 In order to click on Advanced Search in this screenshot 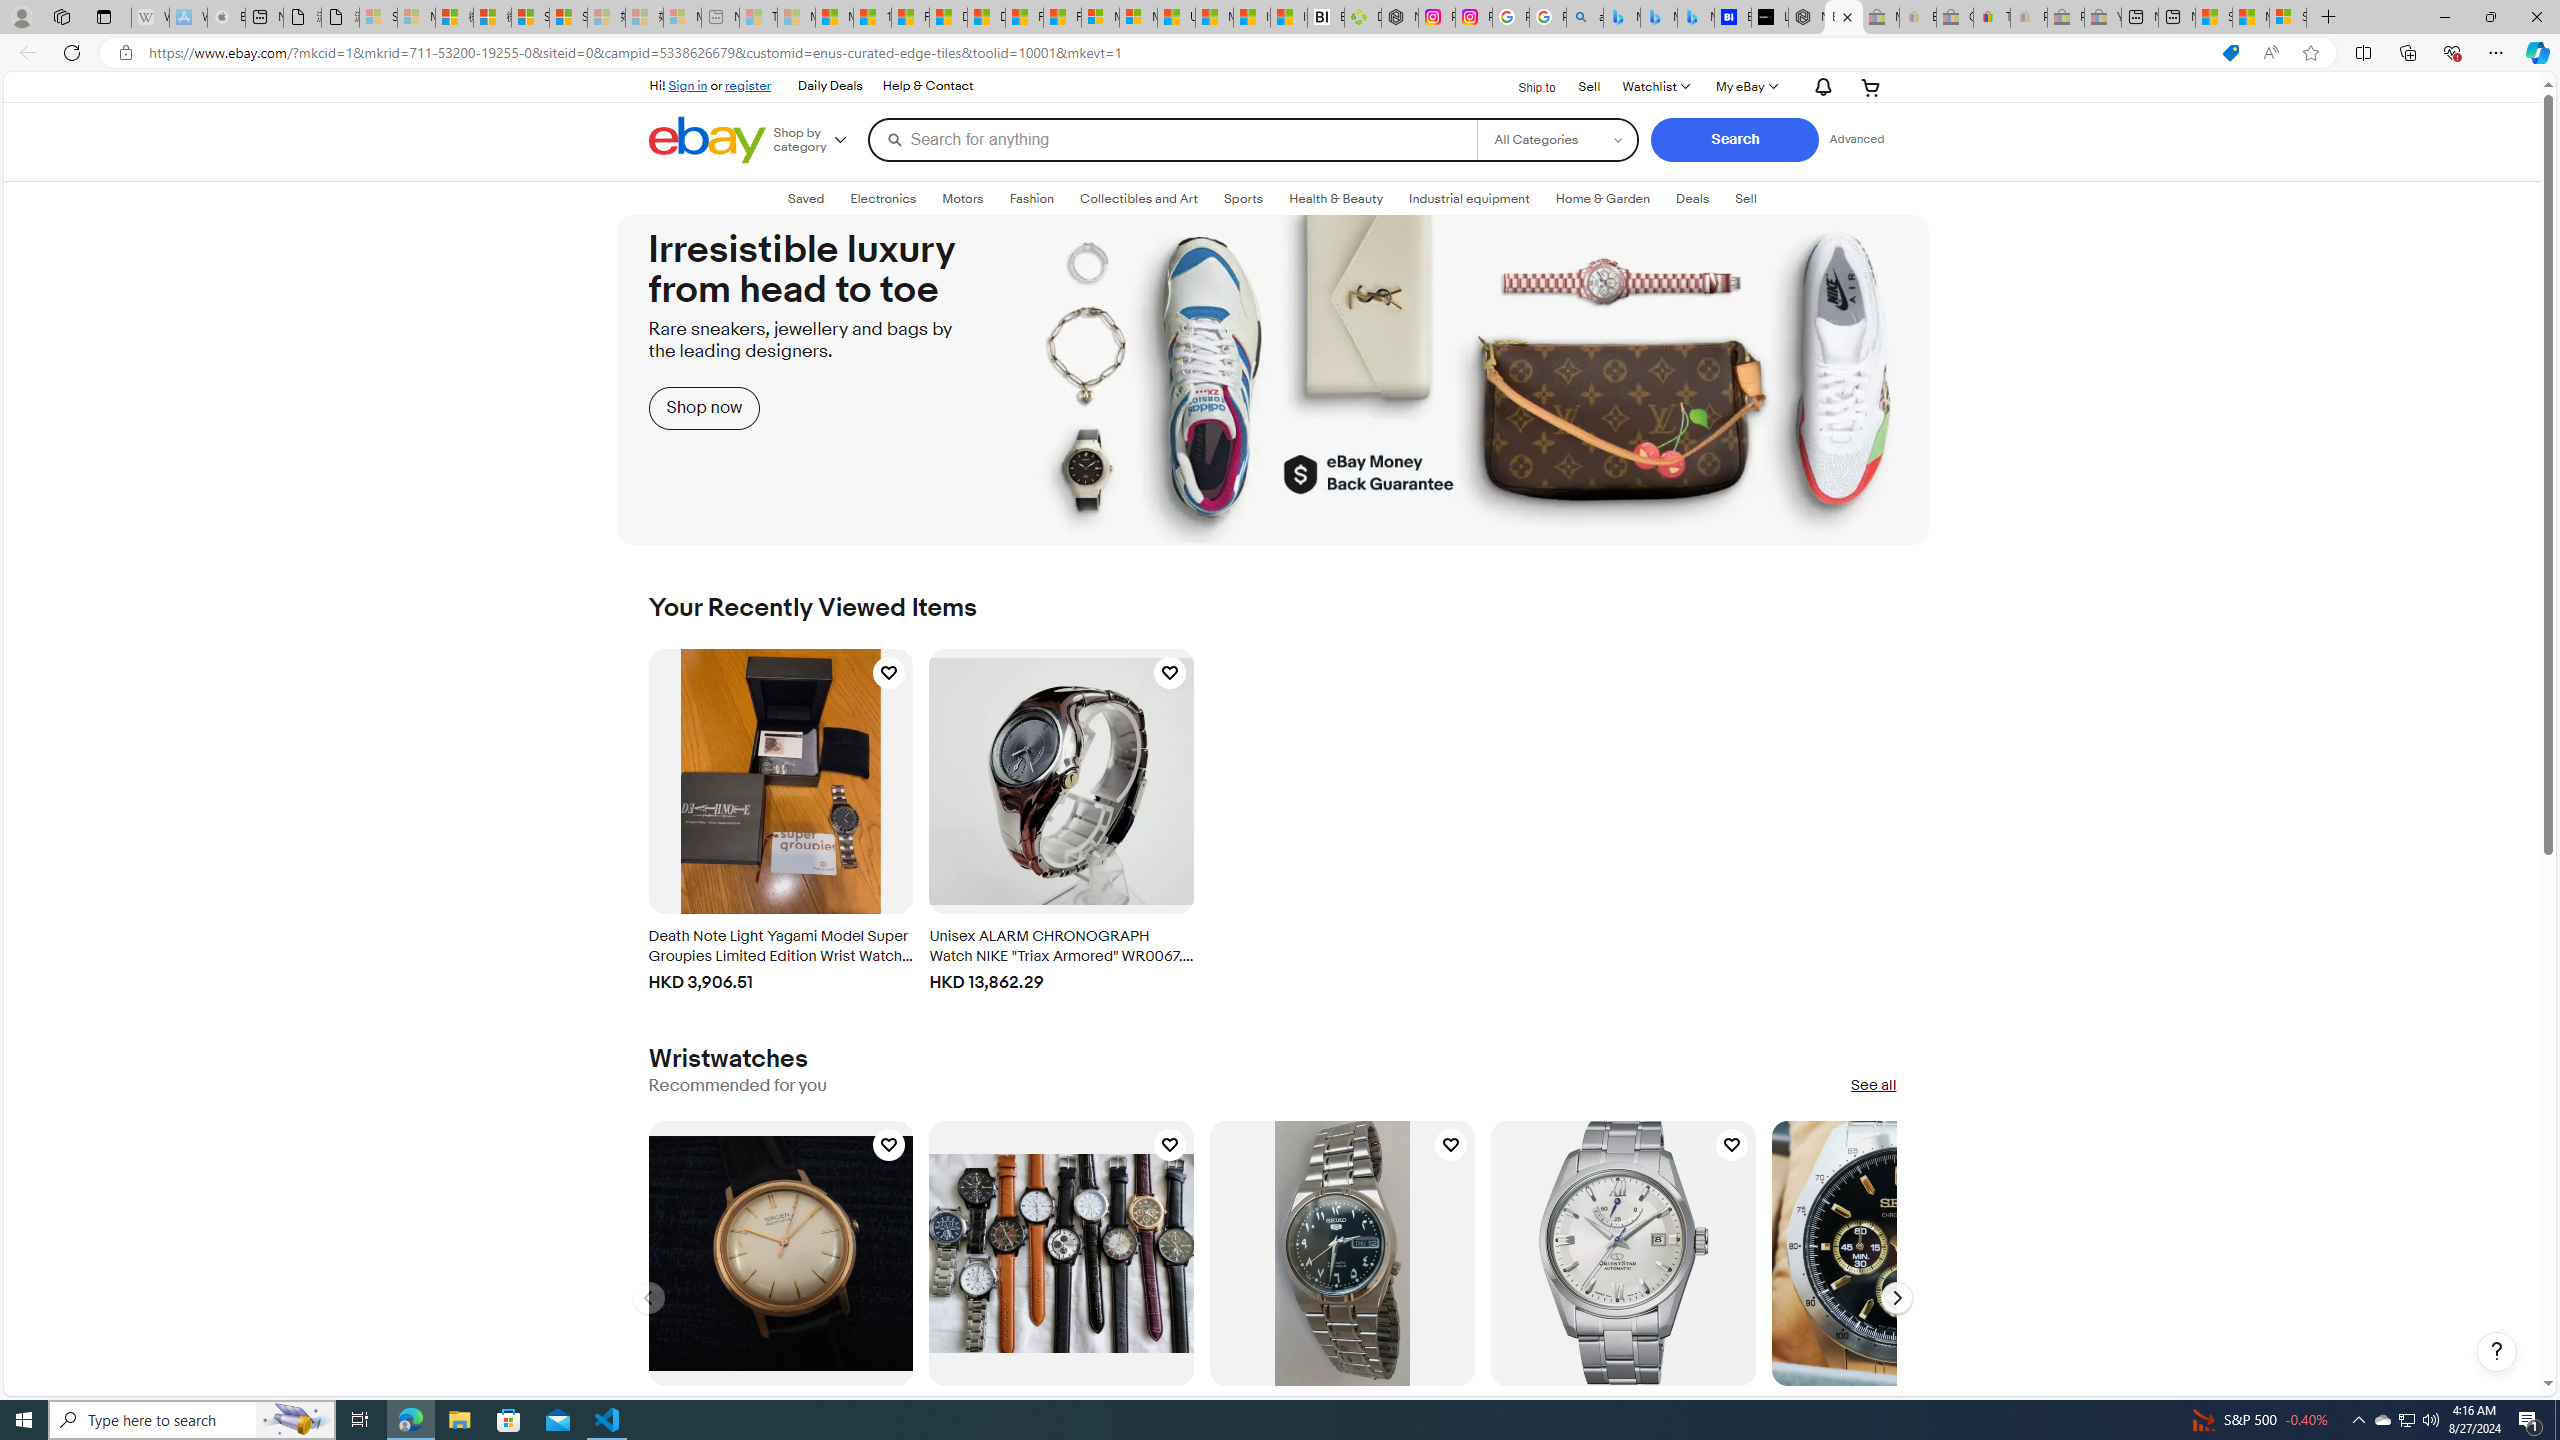, I will do `click(1857, 139)`.